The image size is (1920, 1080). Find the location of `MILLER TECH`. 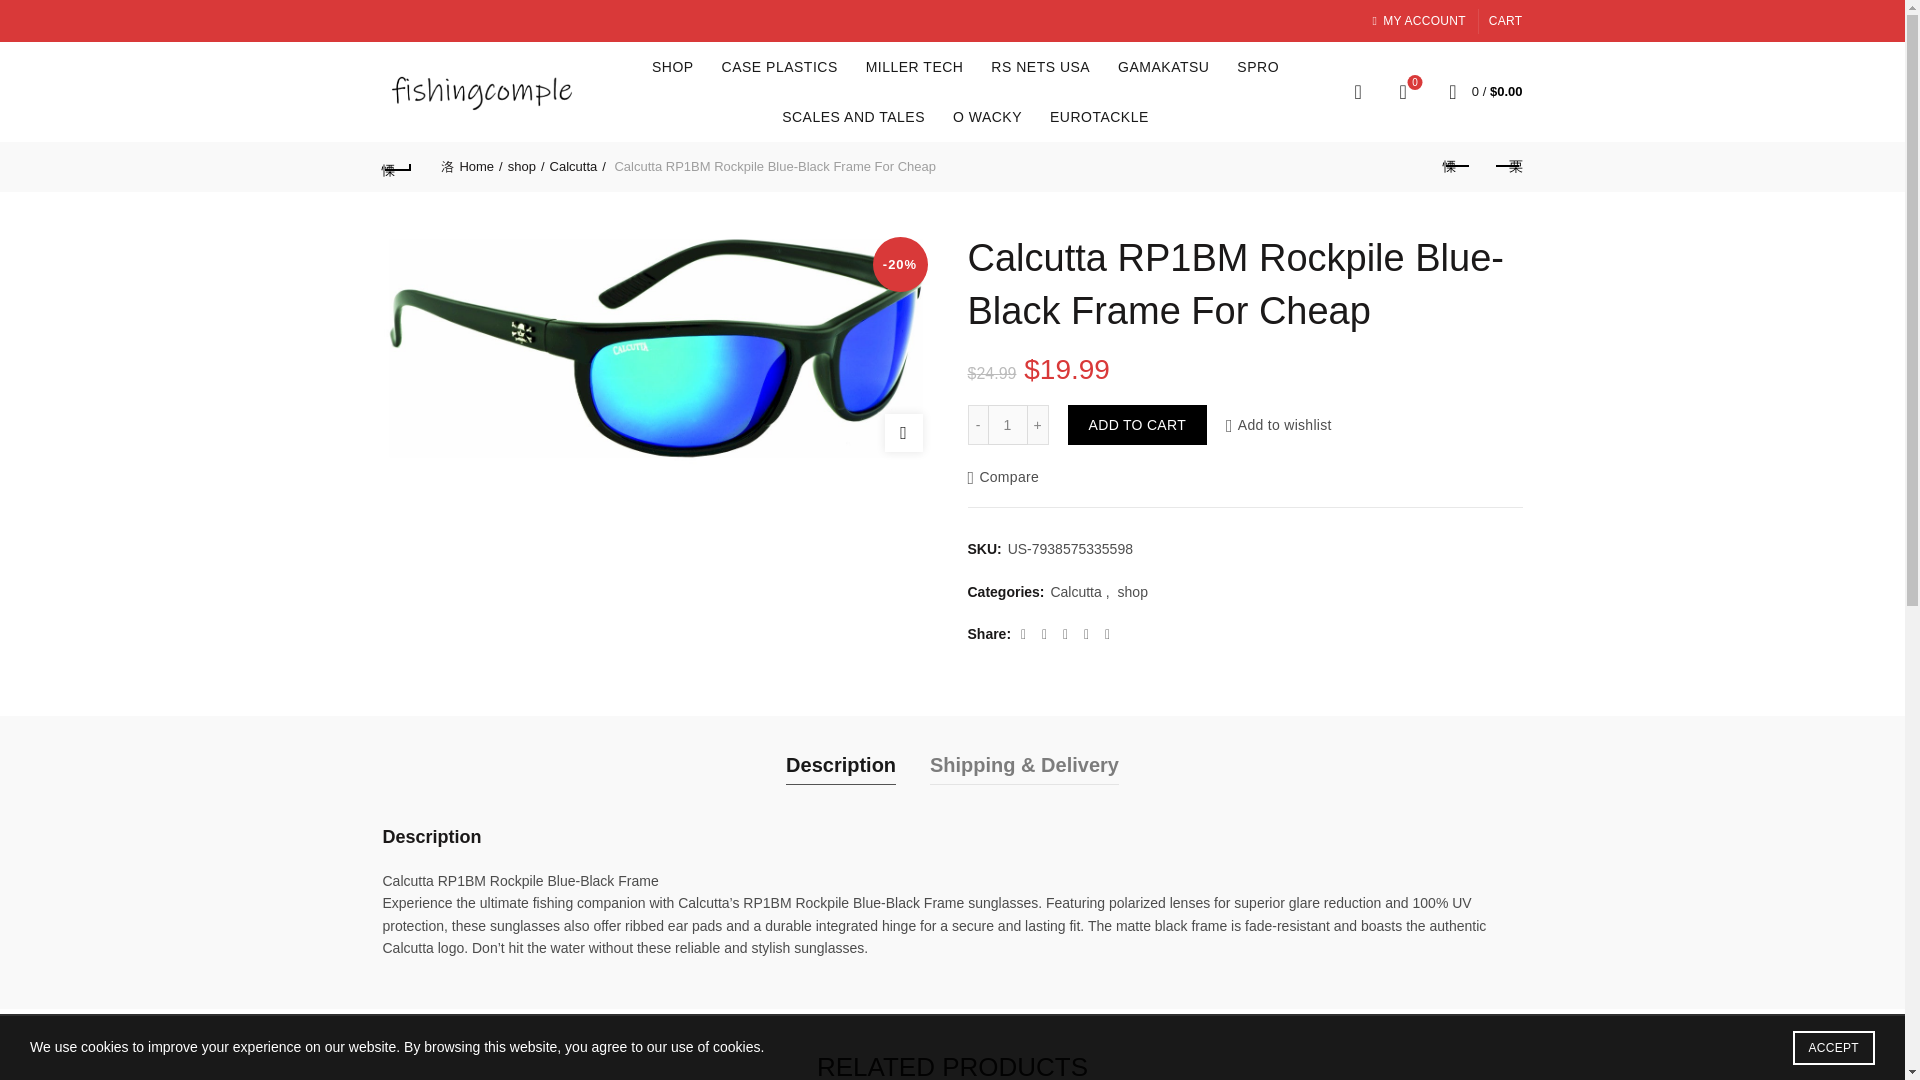

MILLER TECH is located at coordinates (1258, 66).